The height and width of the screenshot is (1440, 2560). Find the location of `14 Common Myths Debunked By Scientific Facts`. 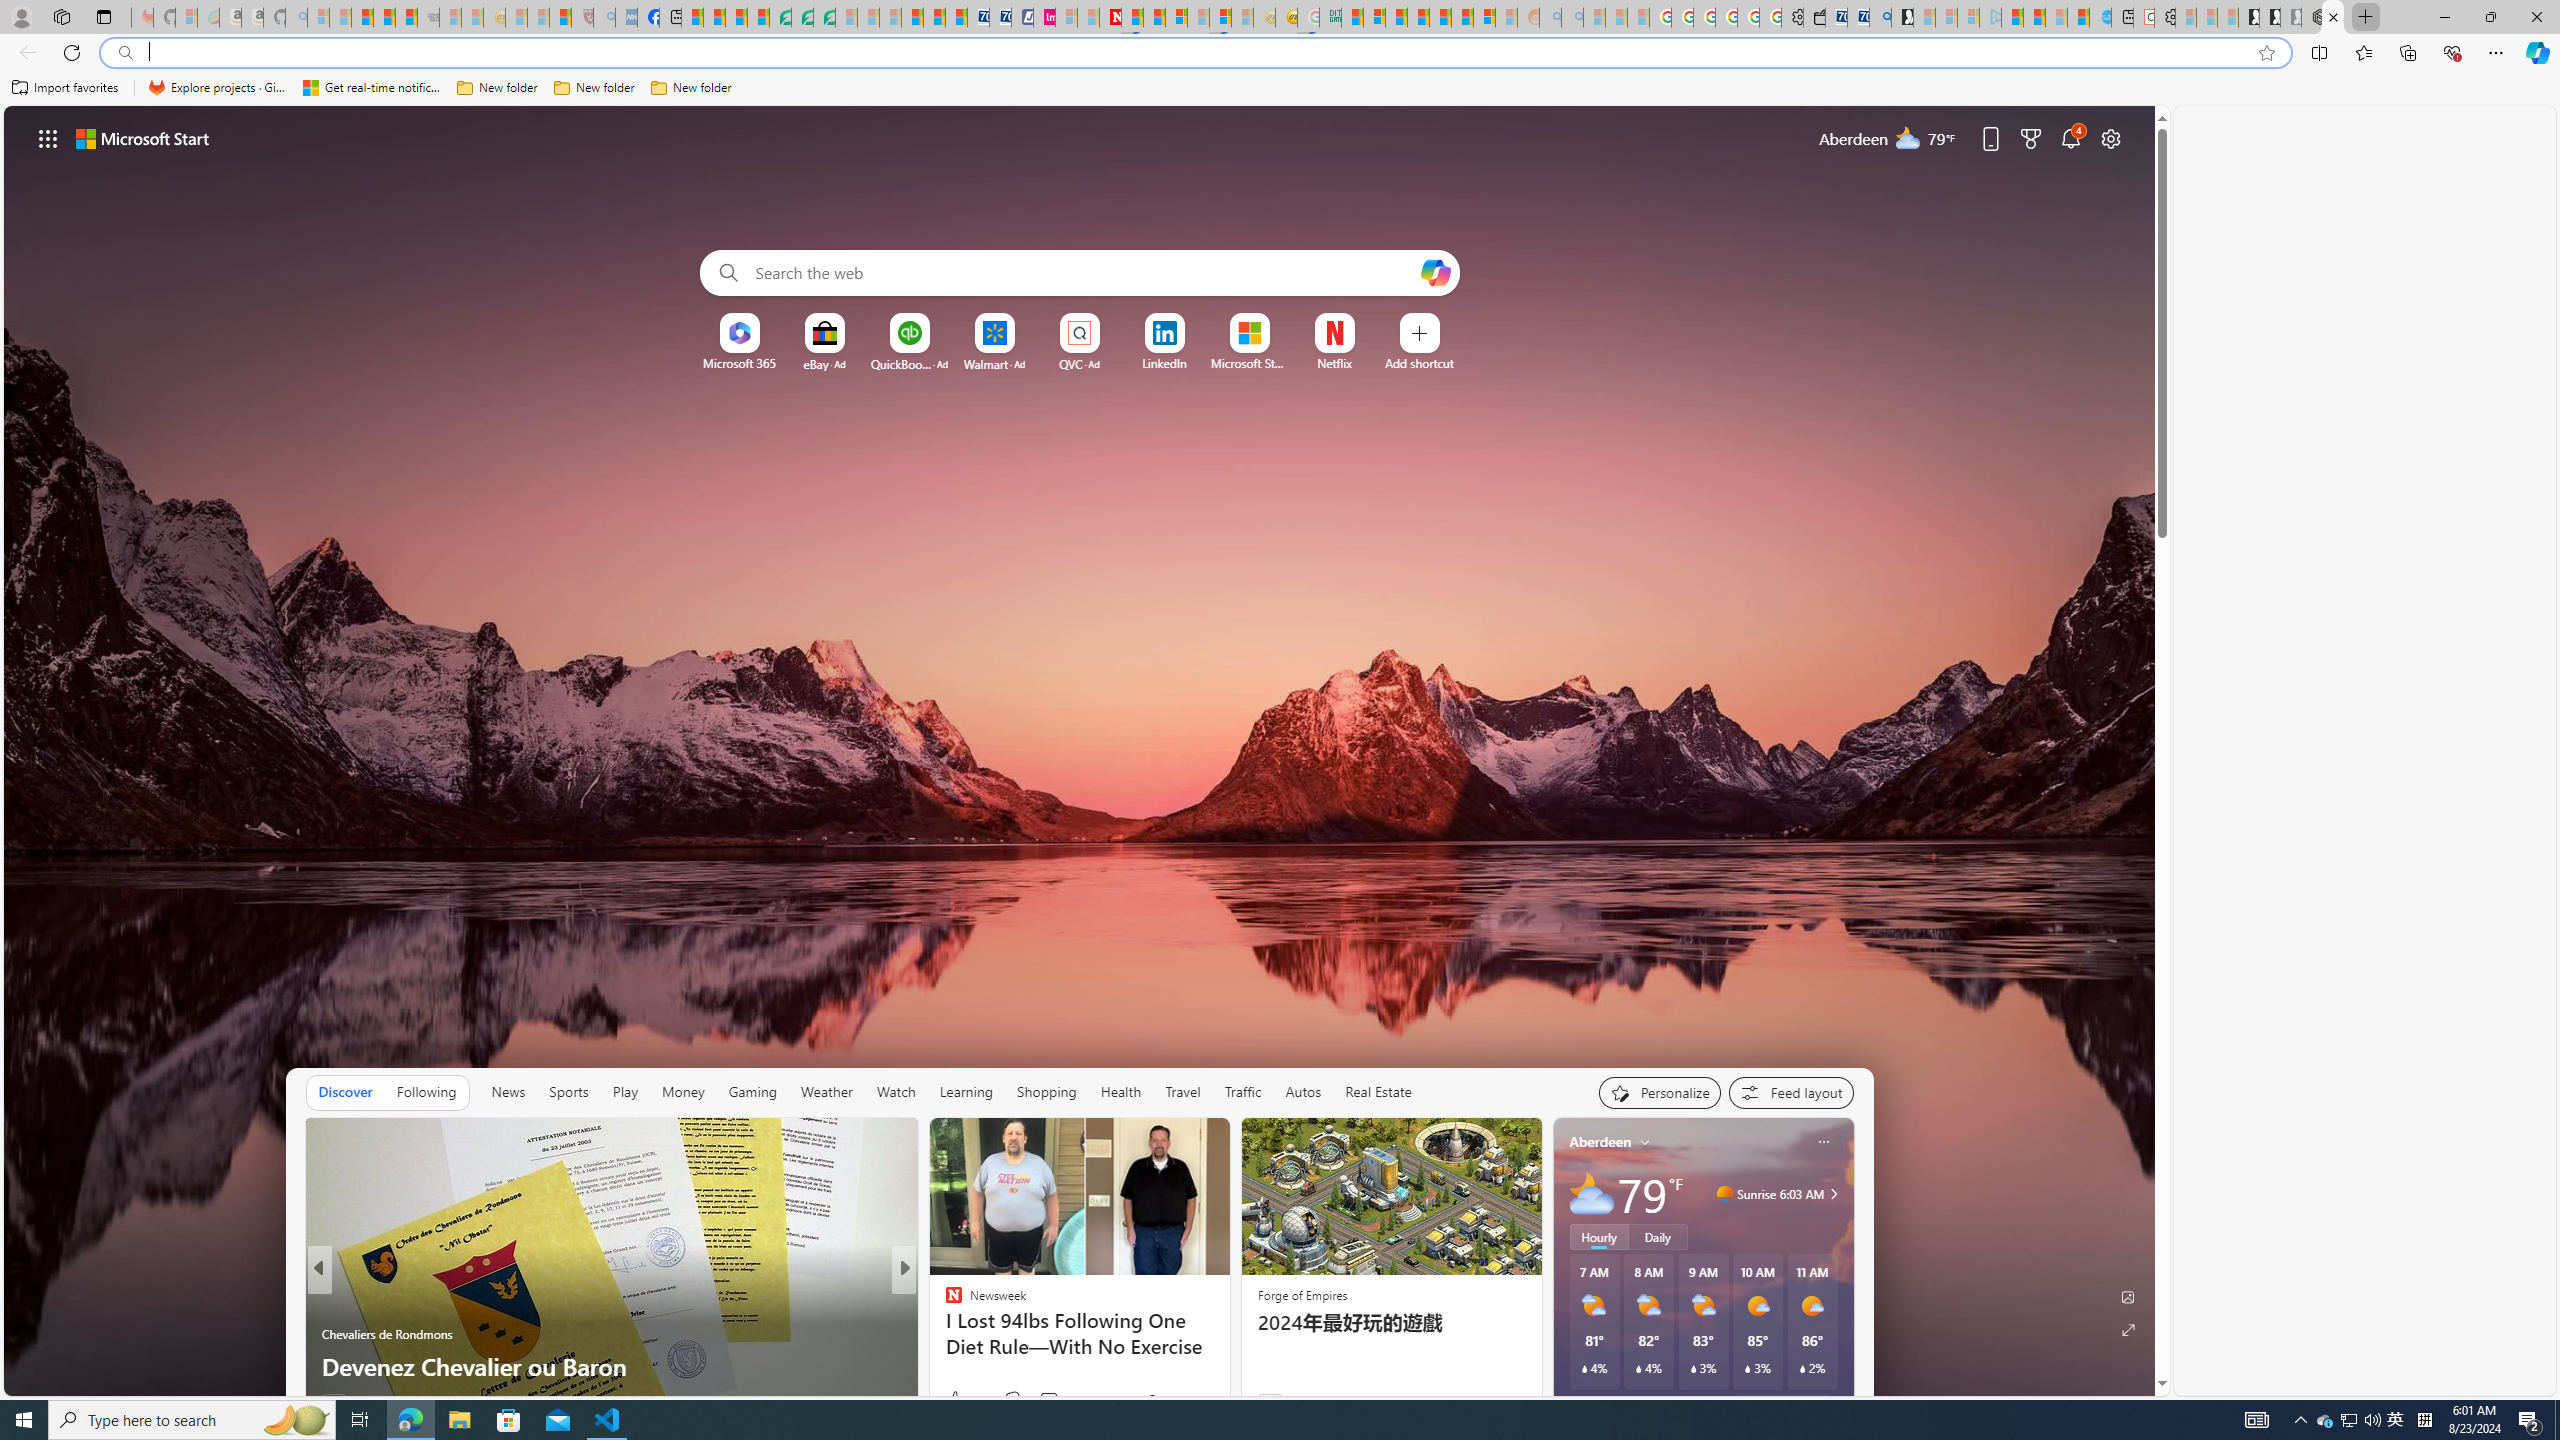

14 Common Myths Debunked By Scientific Facts is located at coordinates (1154, 17).